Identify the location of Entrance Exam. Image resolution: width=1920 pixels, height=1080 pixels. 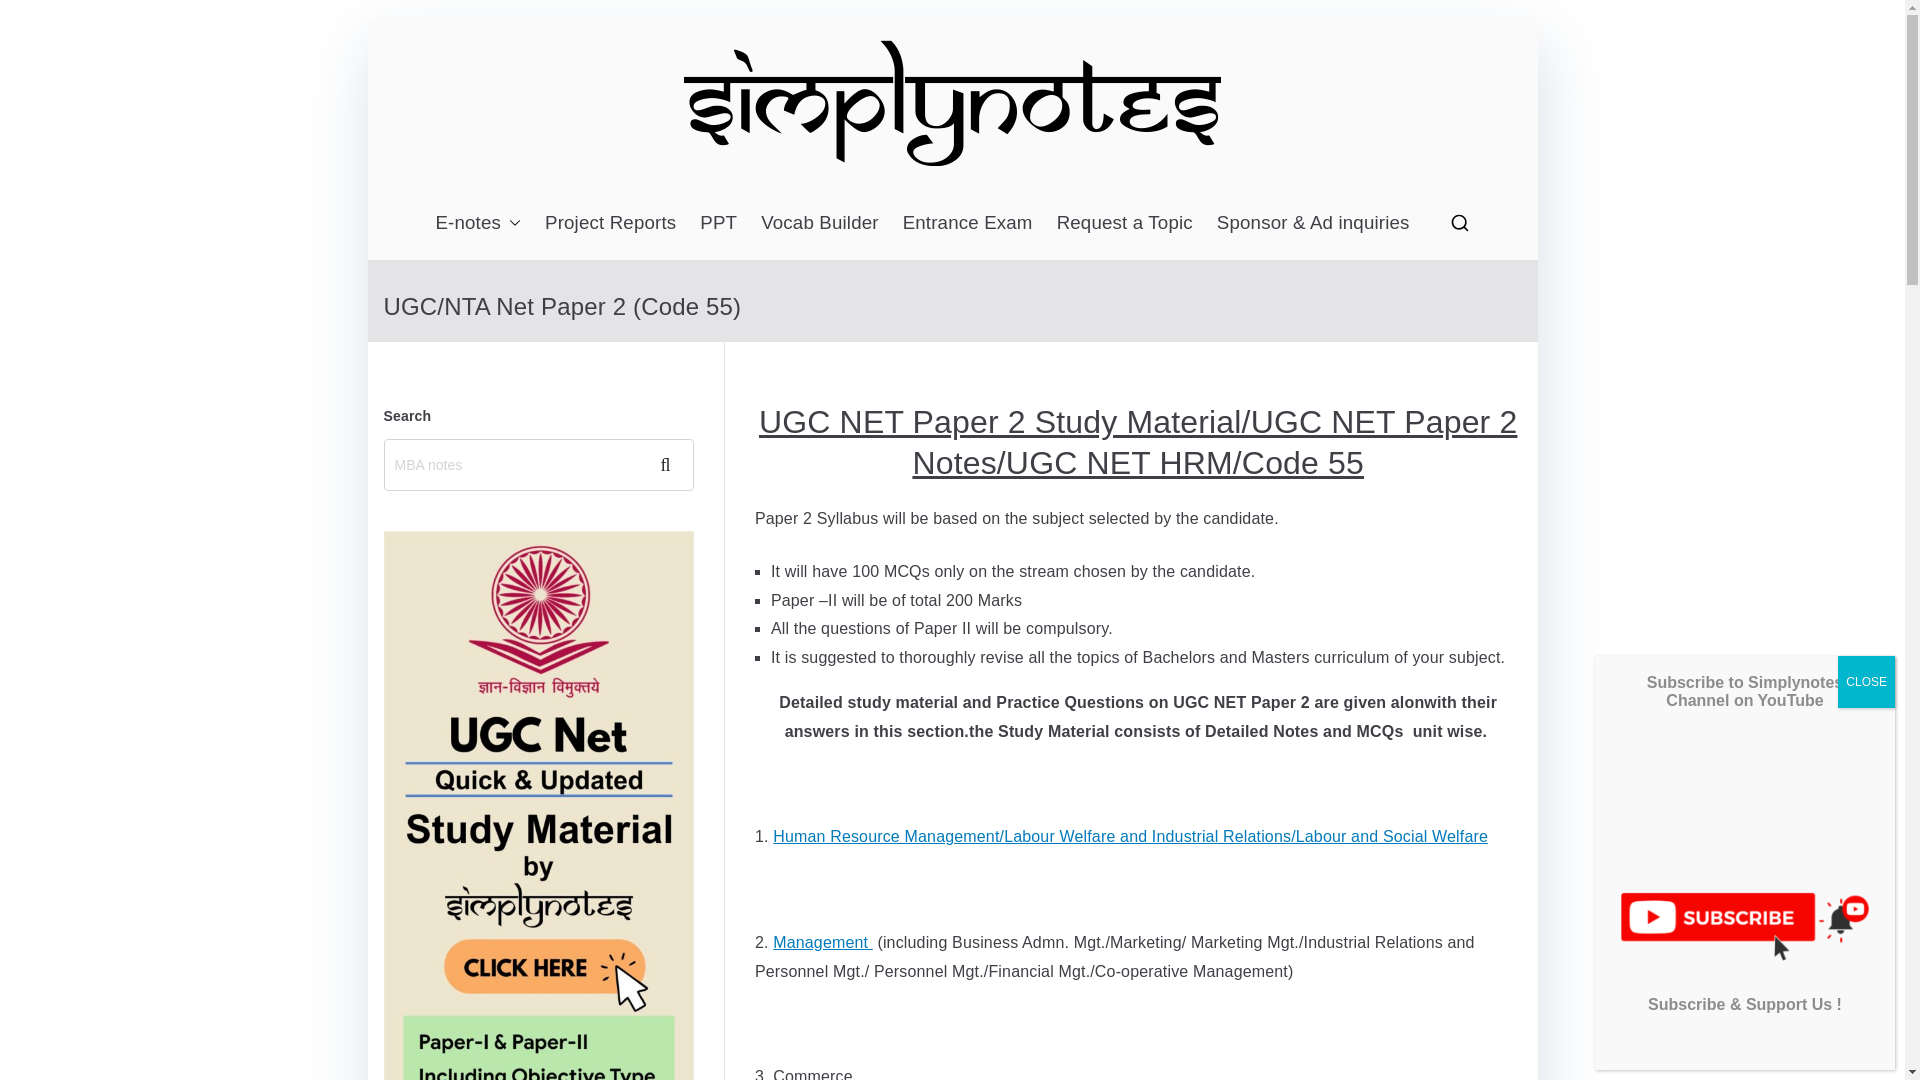
(967, 222).